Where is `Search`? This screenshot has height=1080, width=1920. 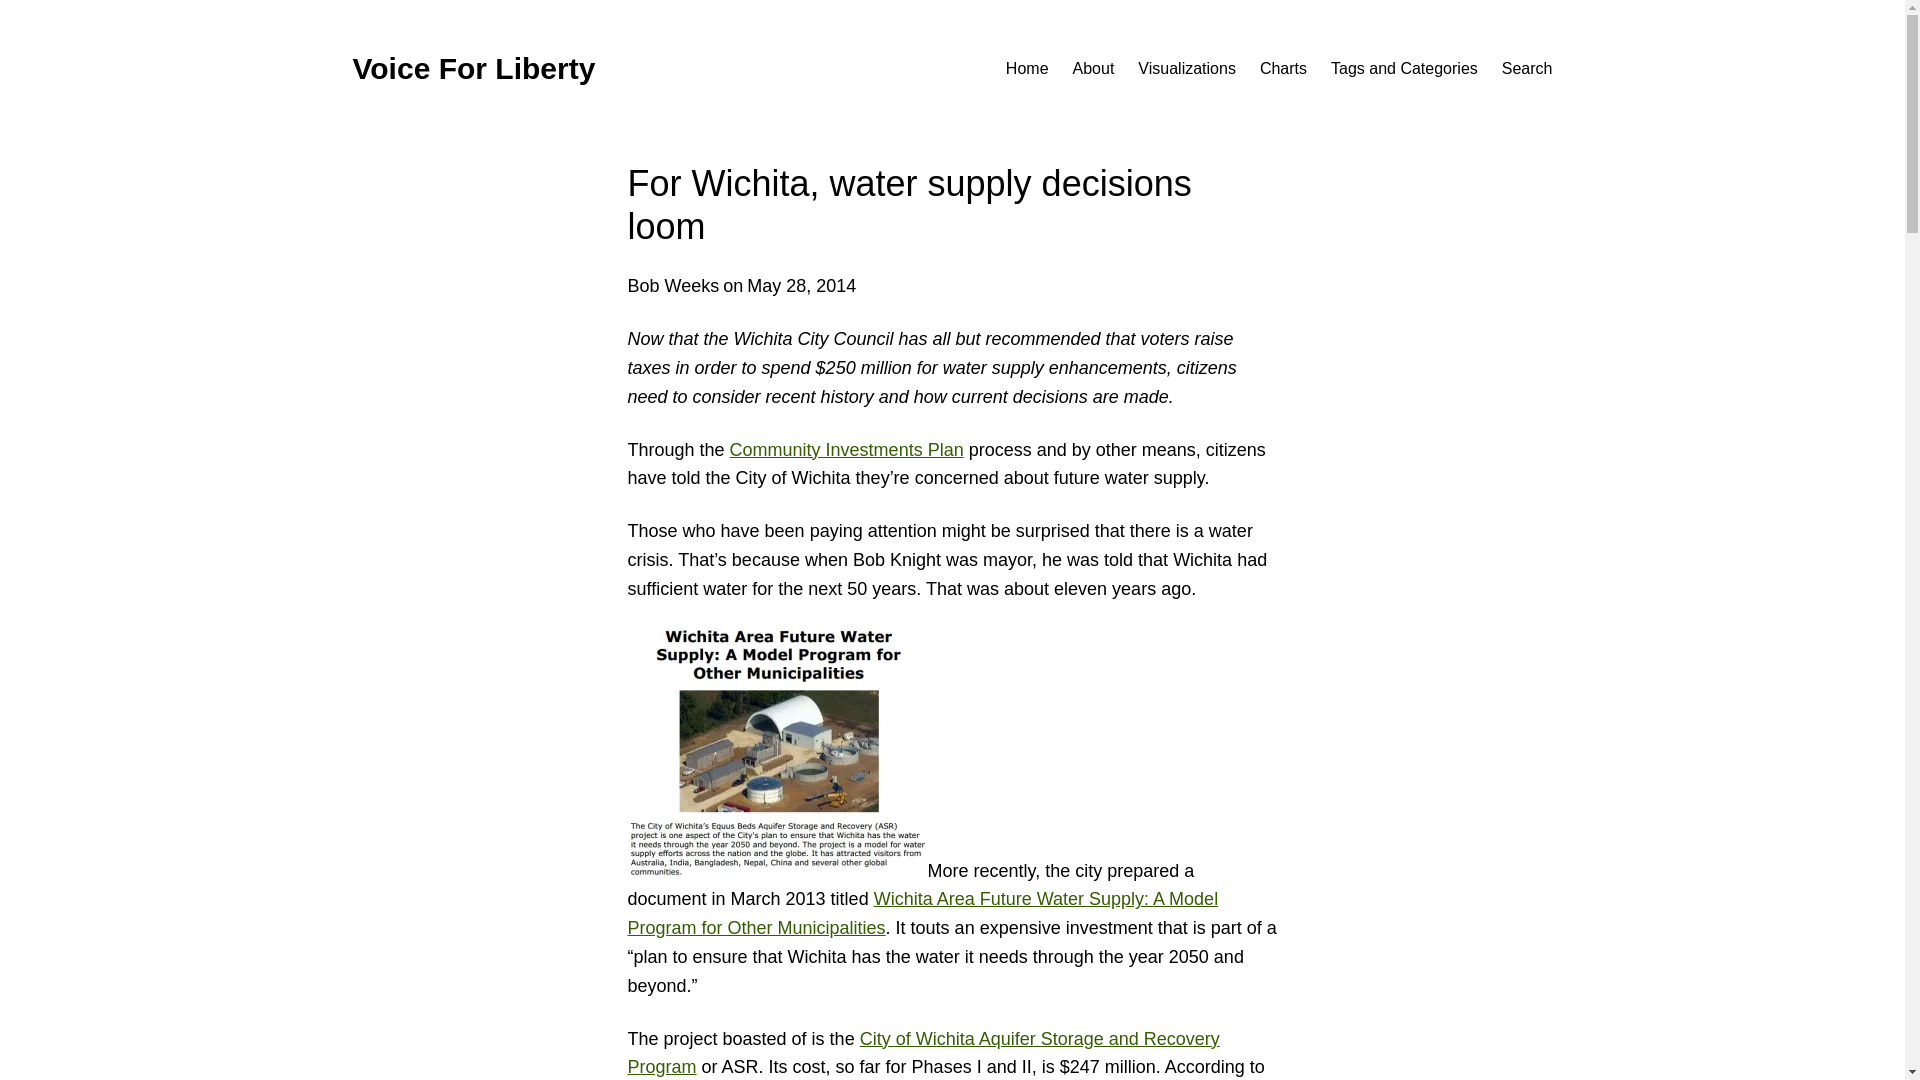
Search is located at coordinates (1527, 69).